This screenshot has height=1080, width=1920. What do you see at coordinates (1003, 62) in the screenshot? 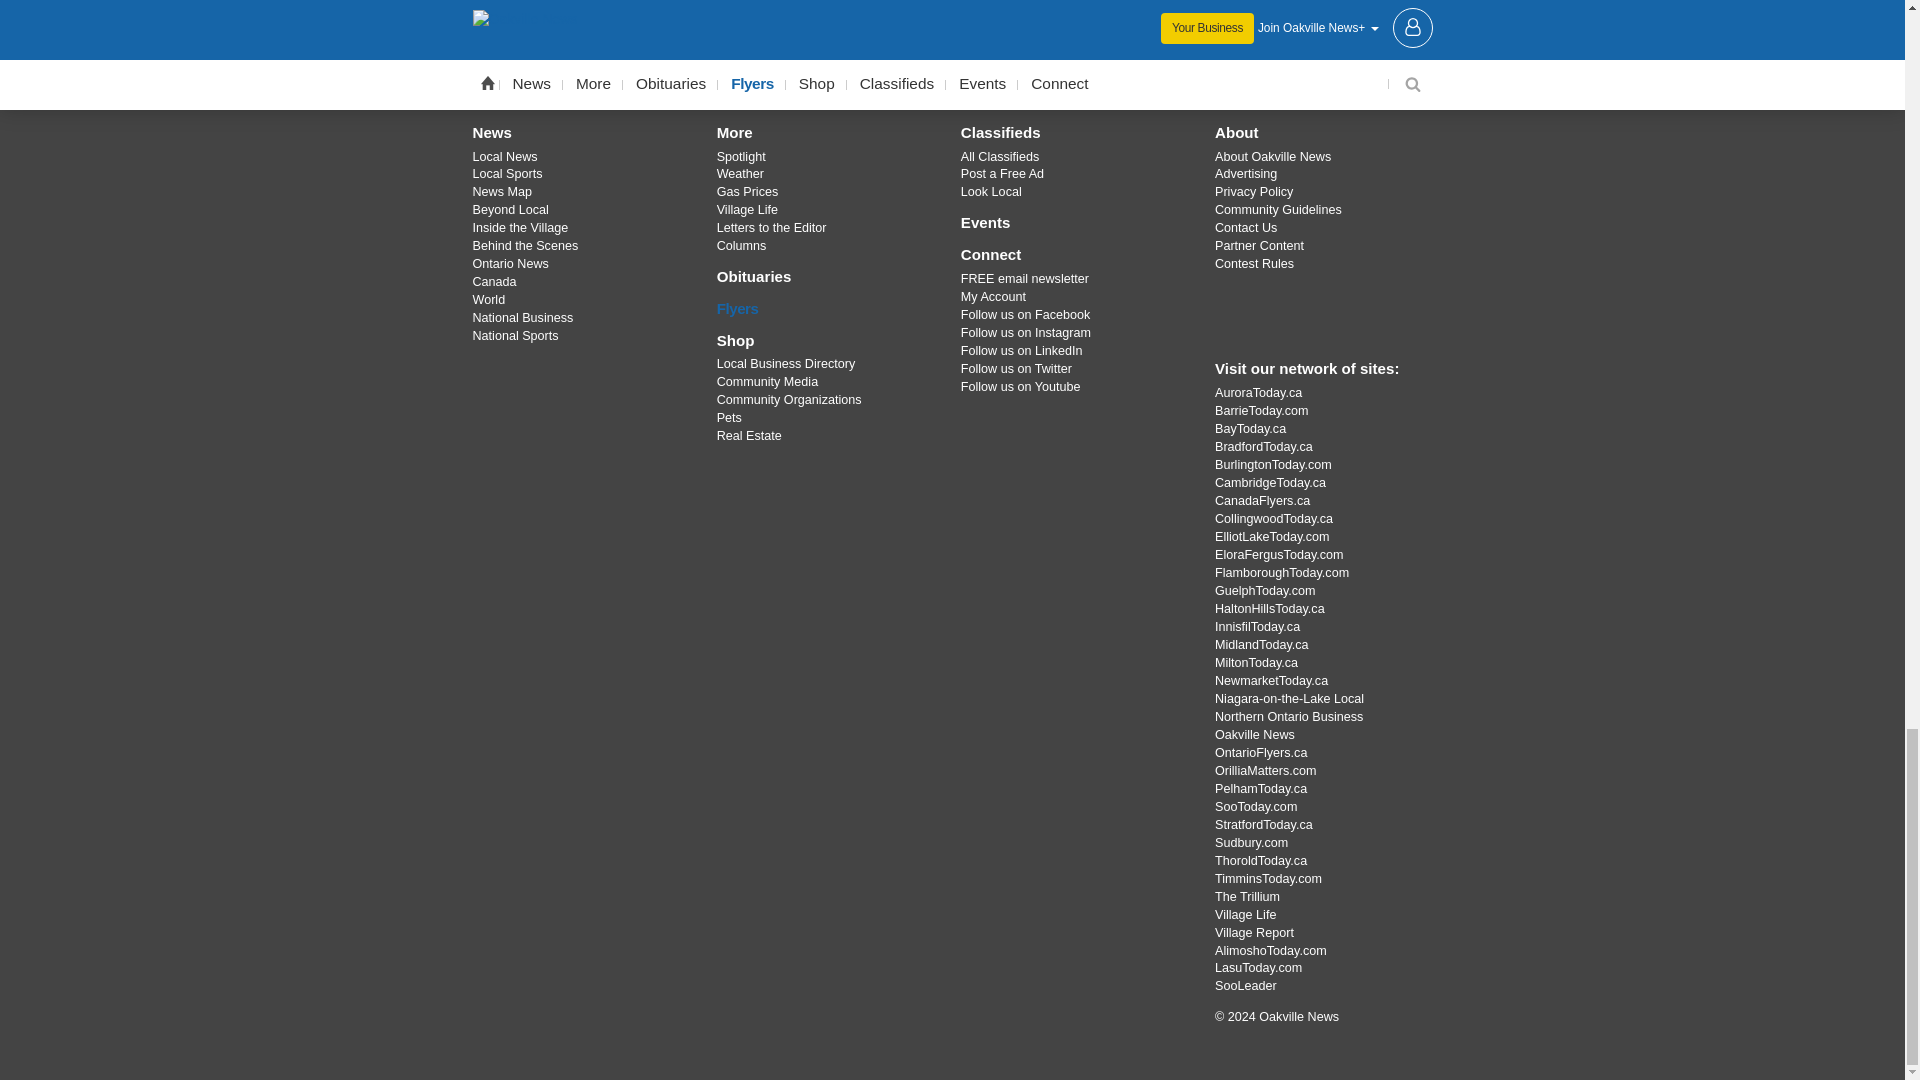
I see `YouTube` at bounding box center [1003, 62].